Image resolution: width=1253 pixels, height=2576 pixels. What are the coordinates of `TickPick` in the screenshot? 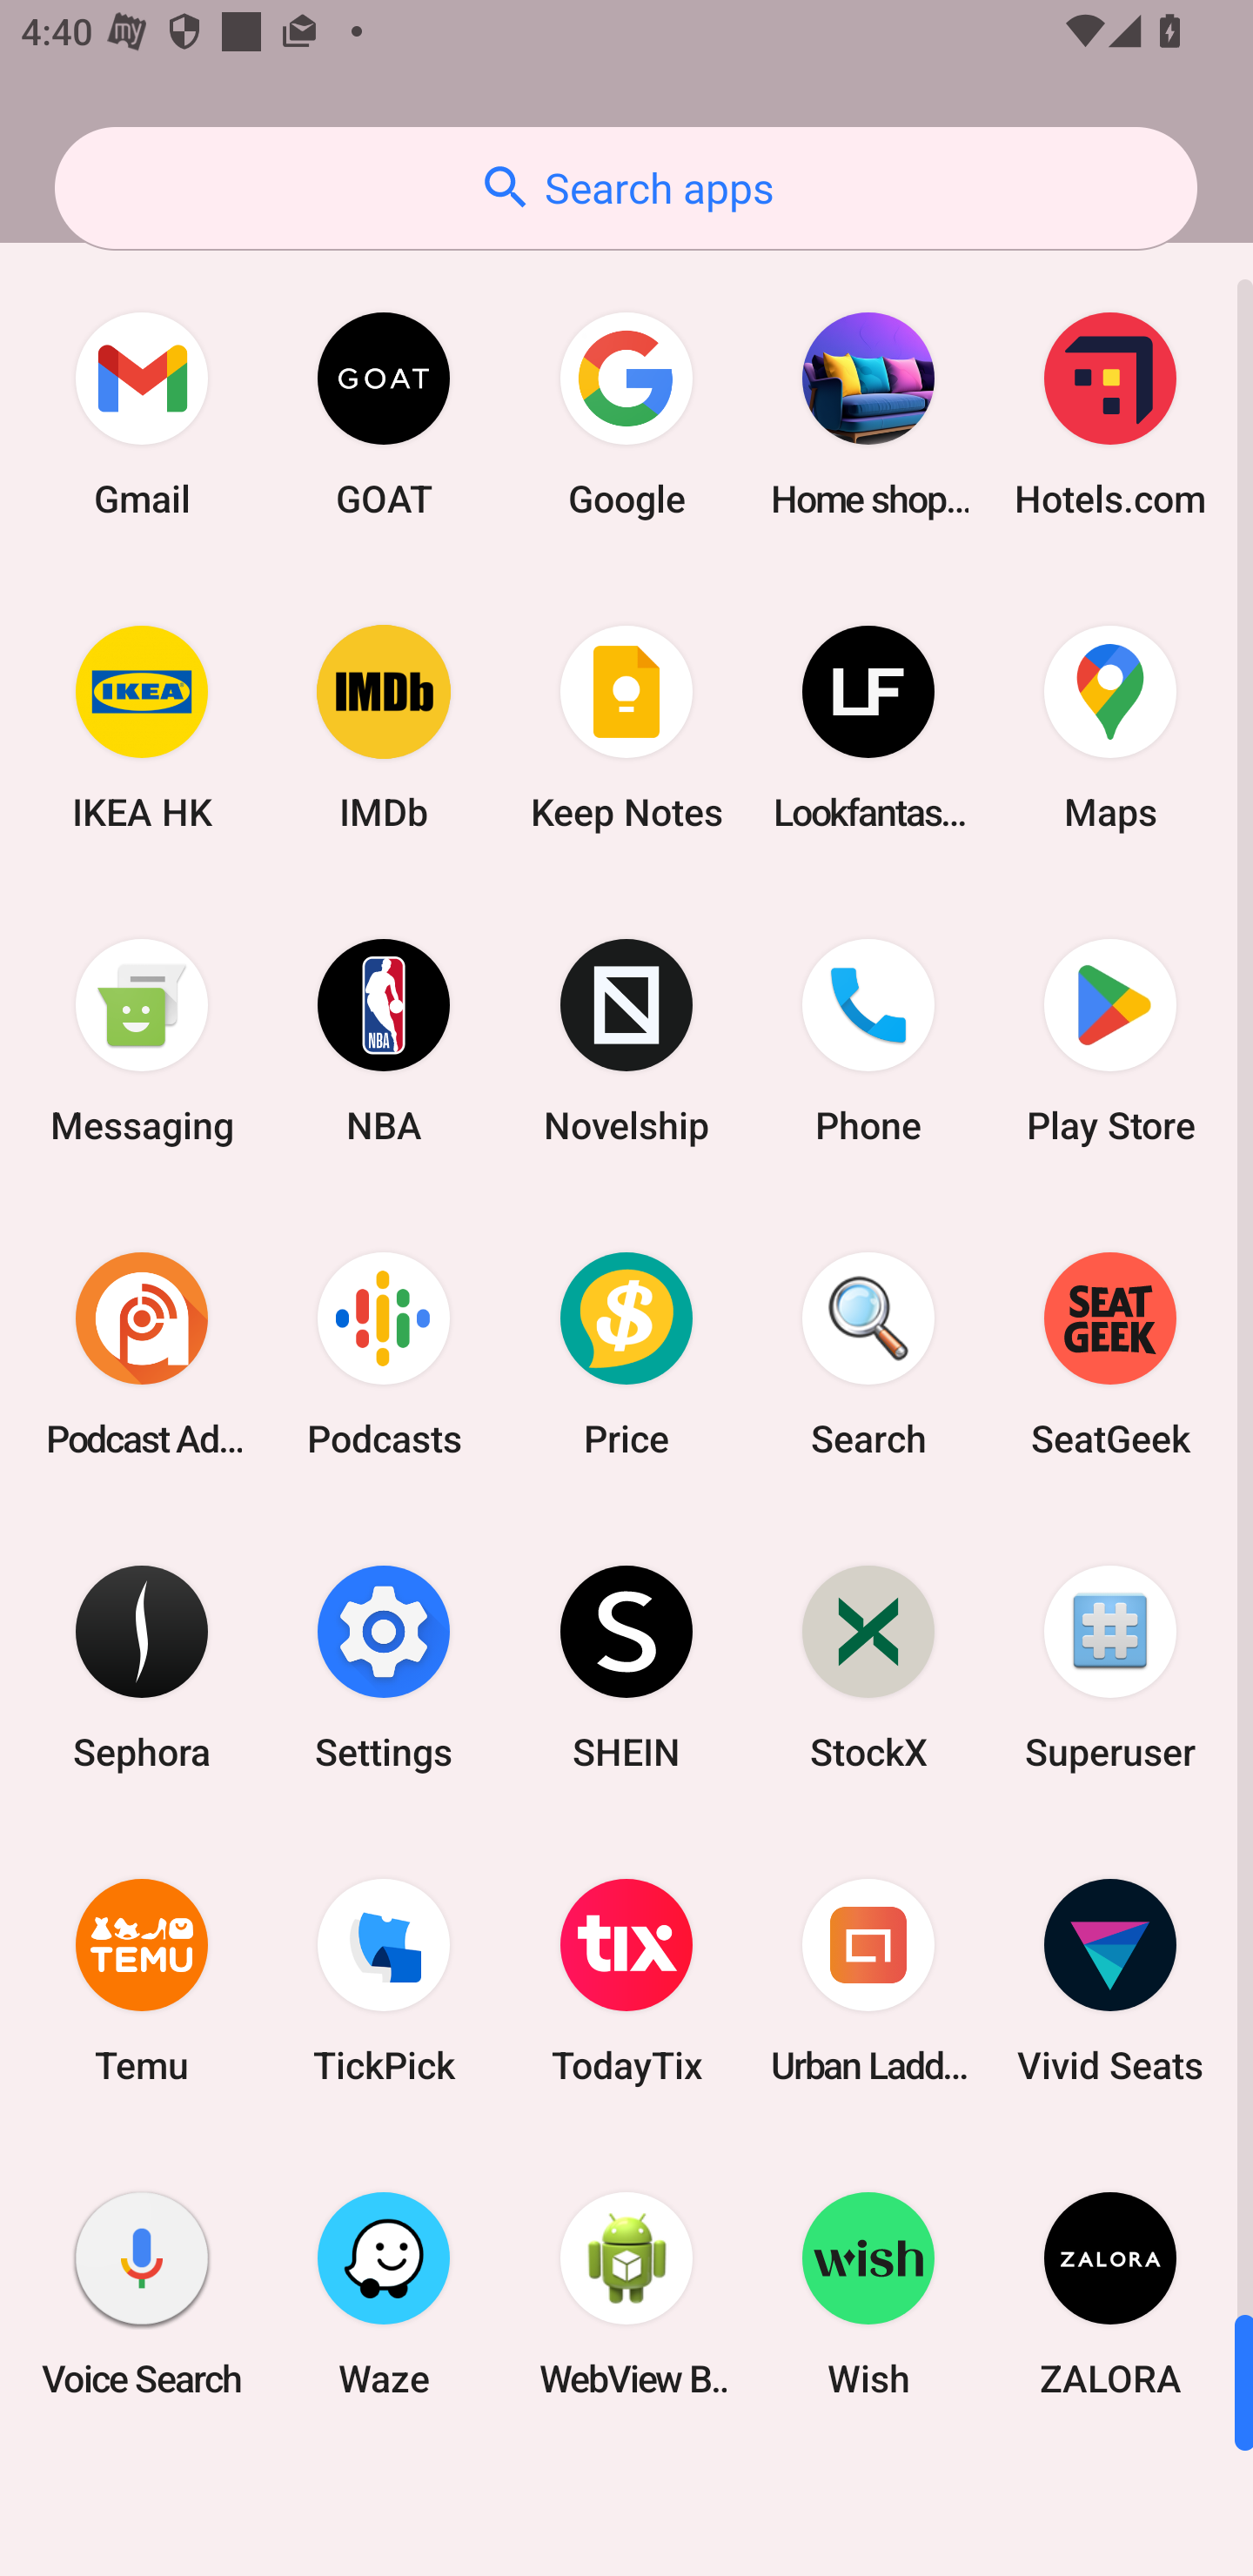 It's located at (384, 1981).